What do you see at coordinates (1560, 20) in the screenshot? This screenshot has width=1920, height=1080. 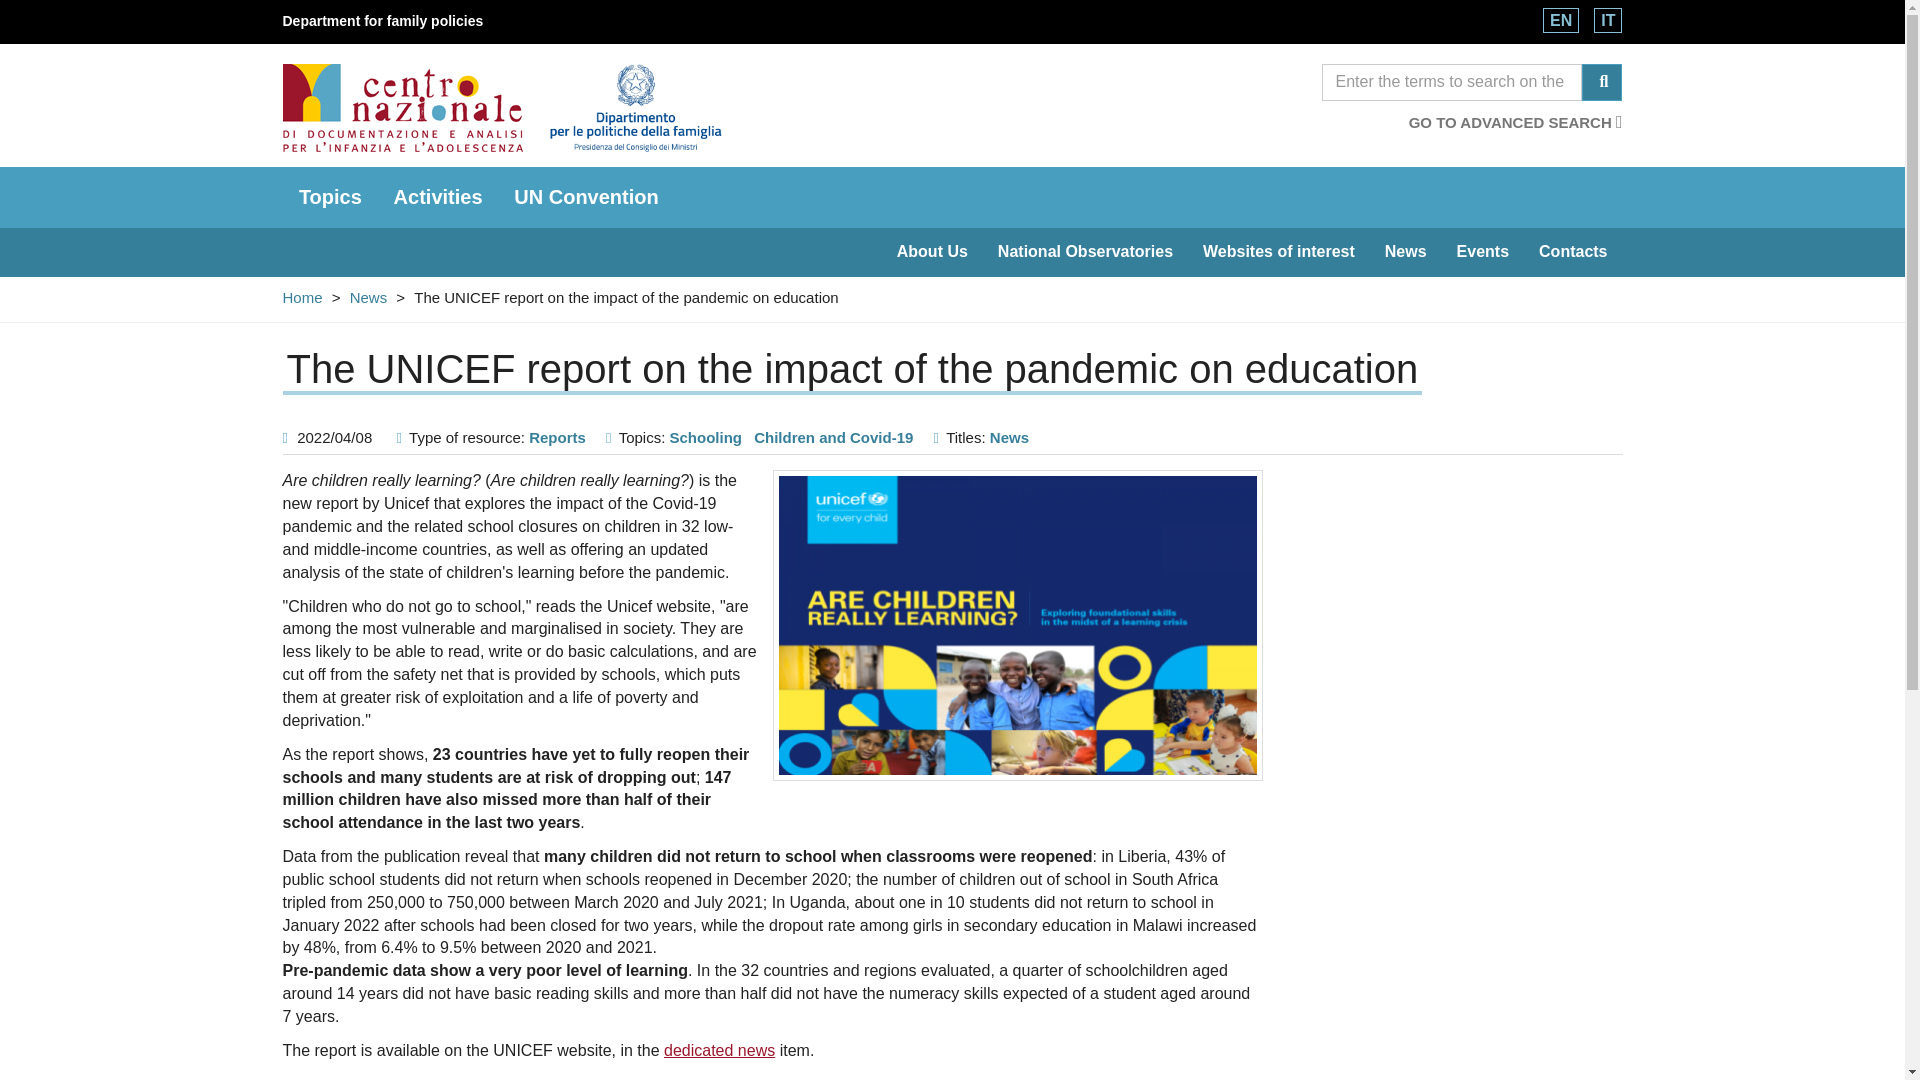 I see `EN` at bounding box center [1560, 20].